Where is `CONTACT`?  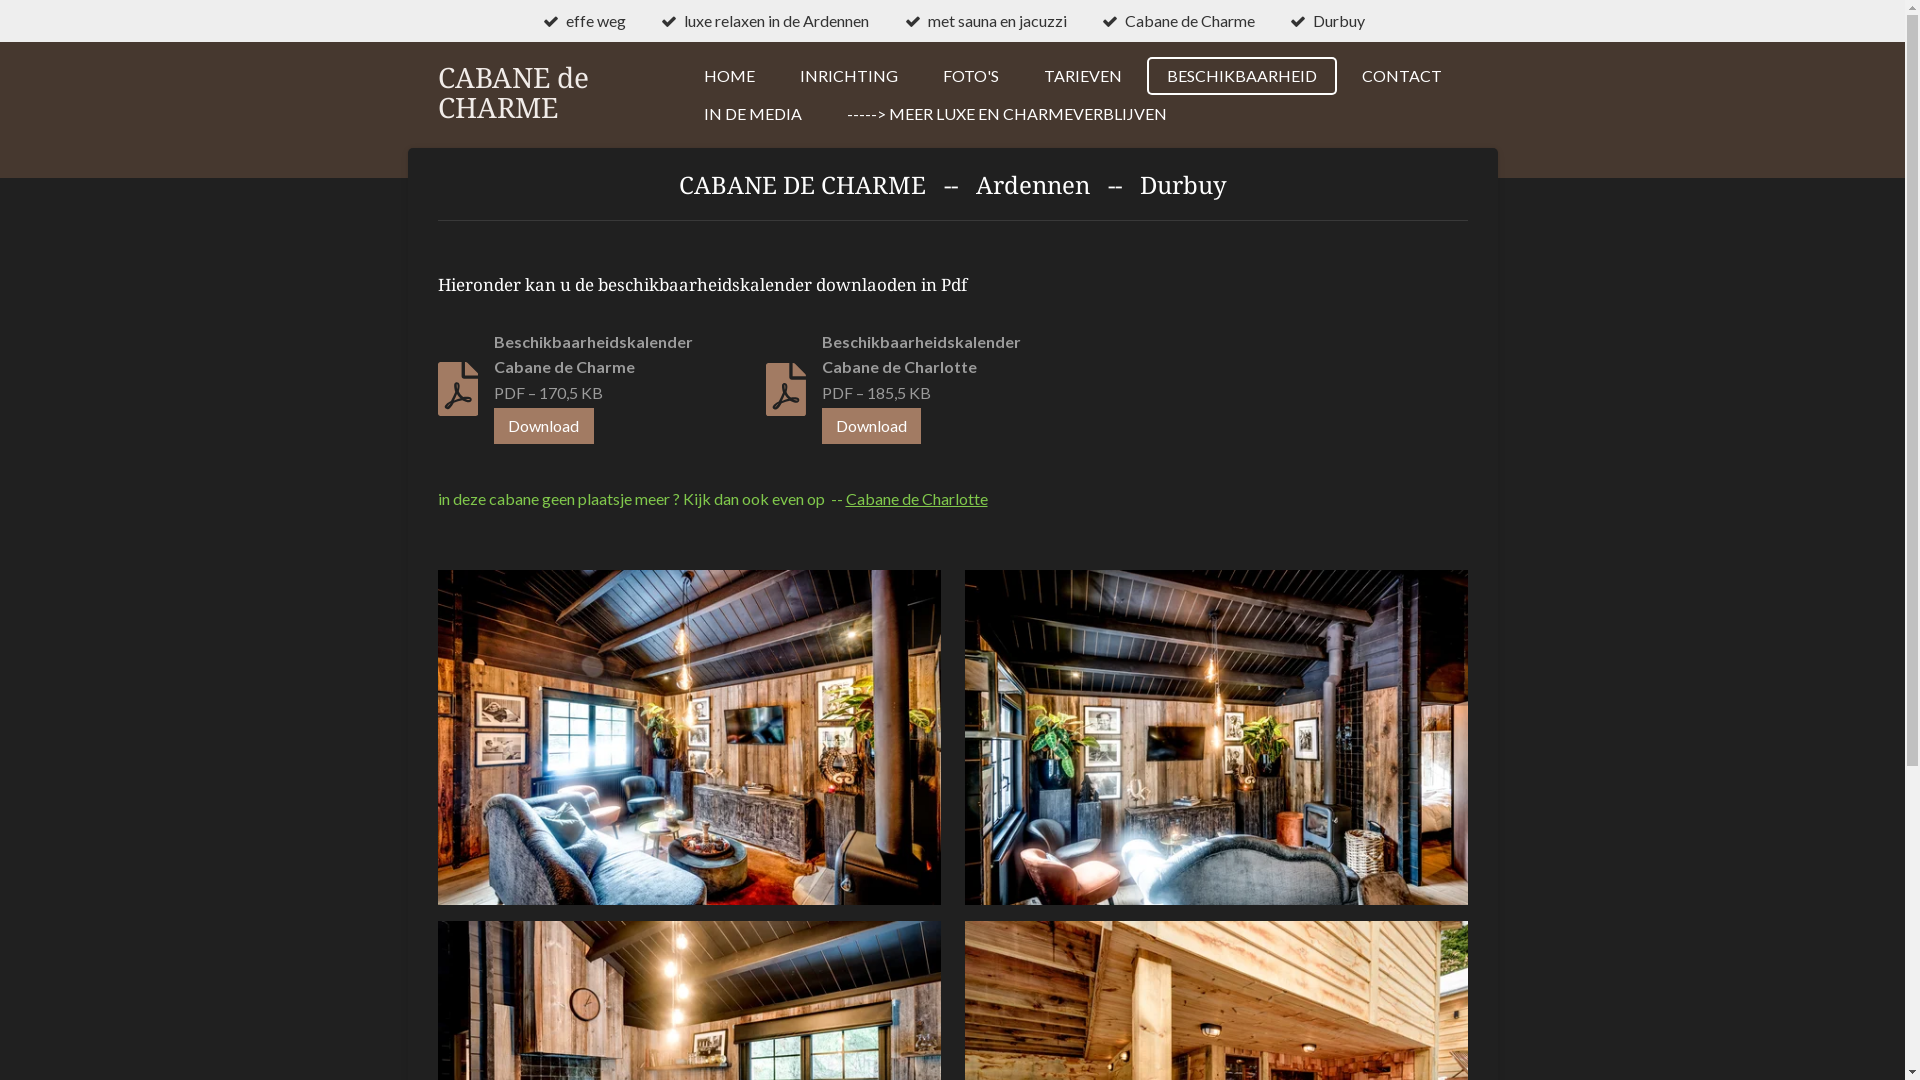 CONTACT is located at coordinates (1402, 76).